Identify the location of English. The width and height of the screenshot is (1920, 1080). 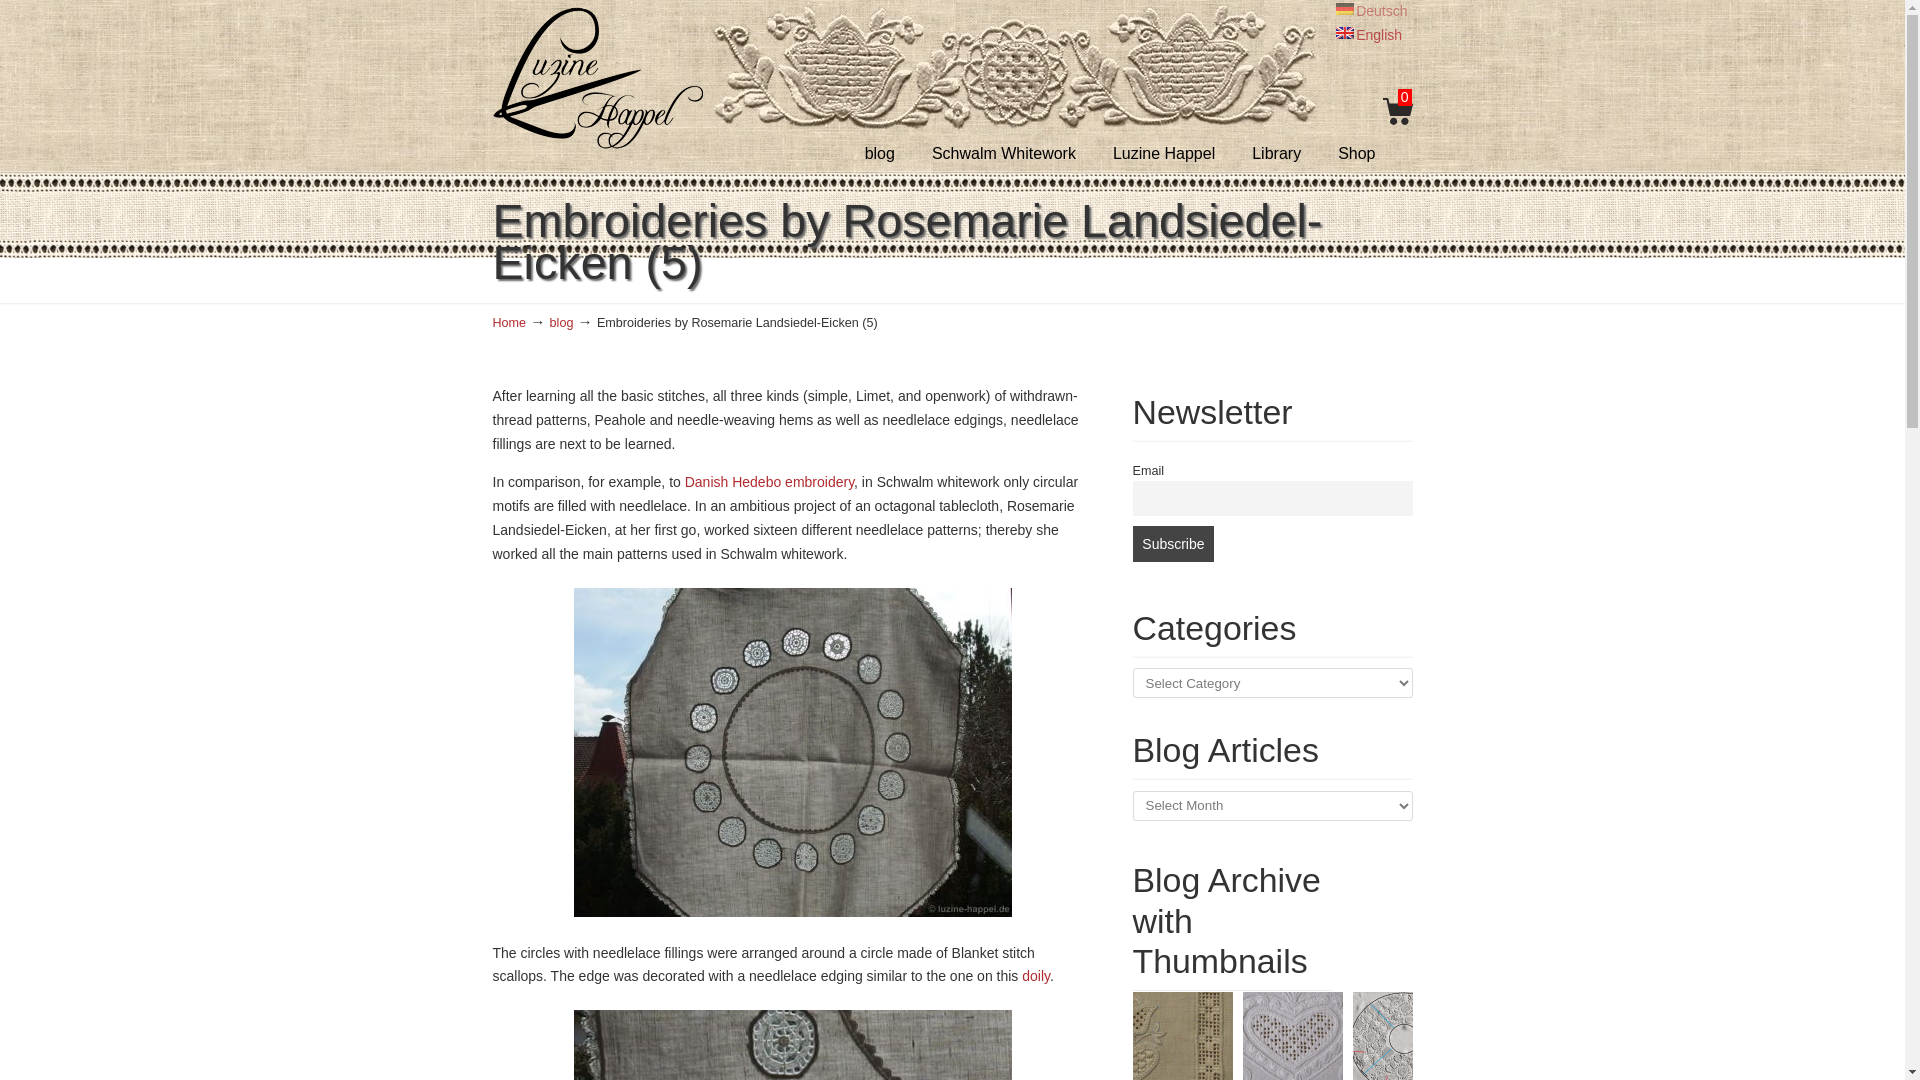
(1368, 35).